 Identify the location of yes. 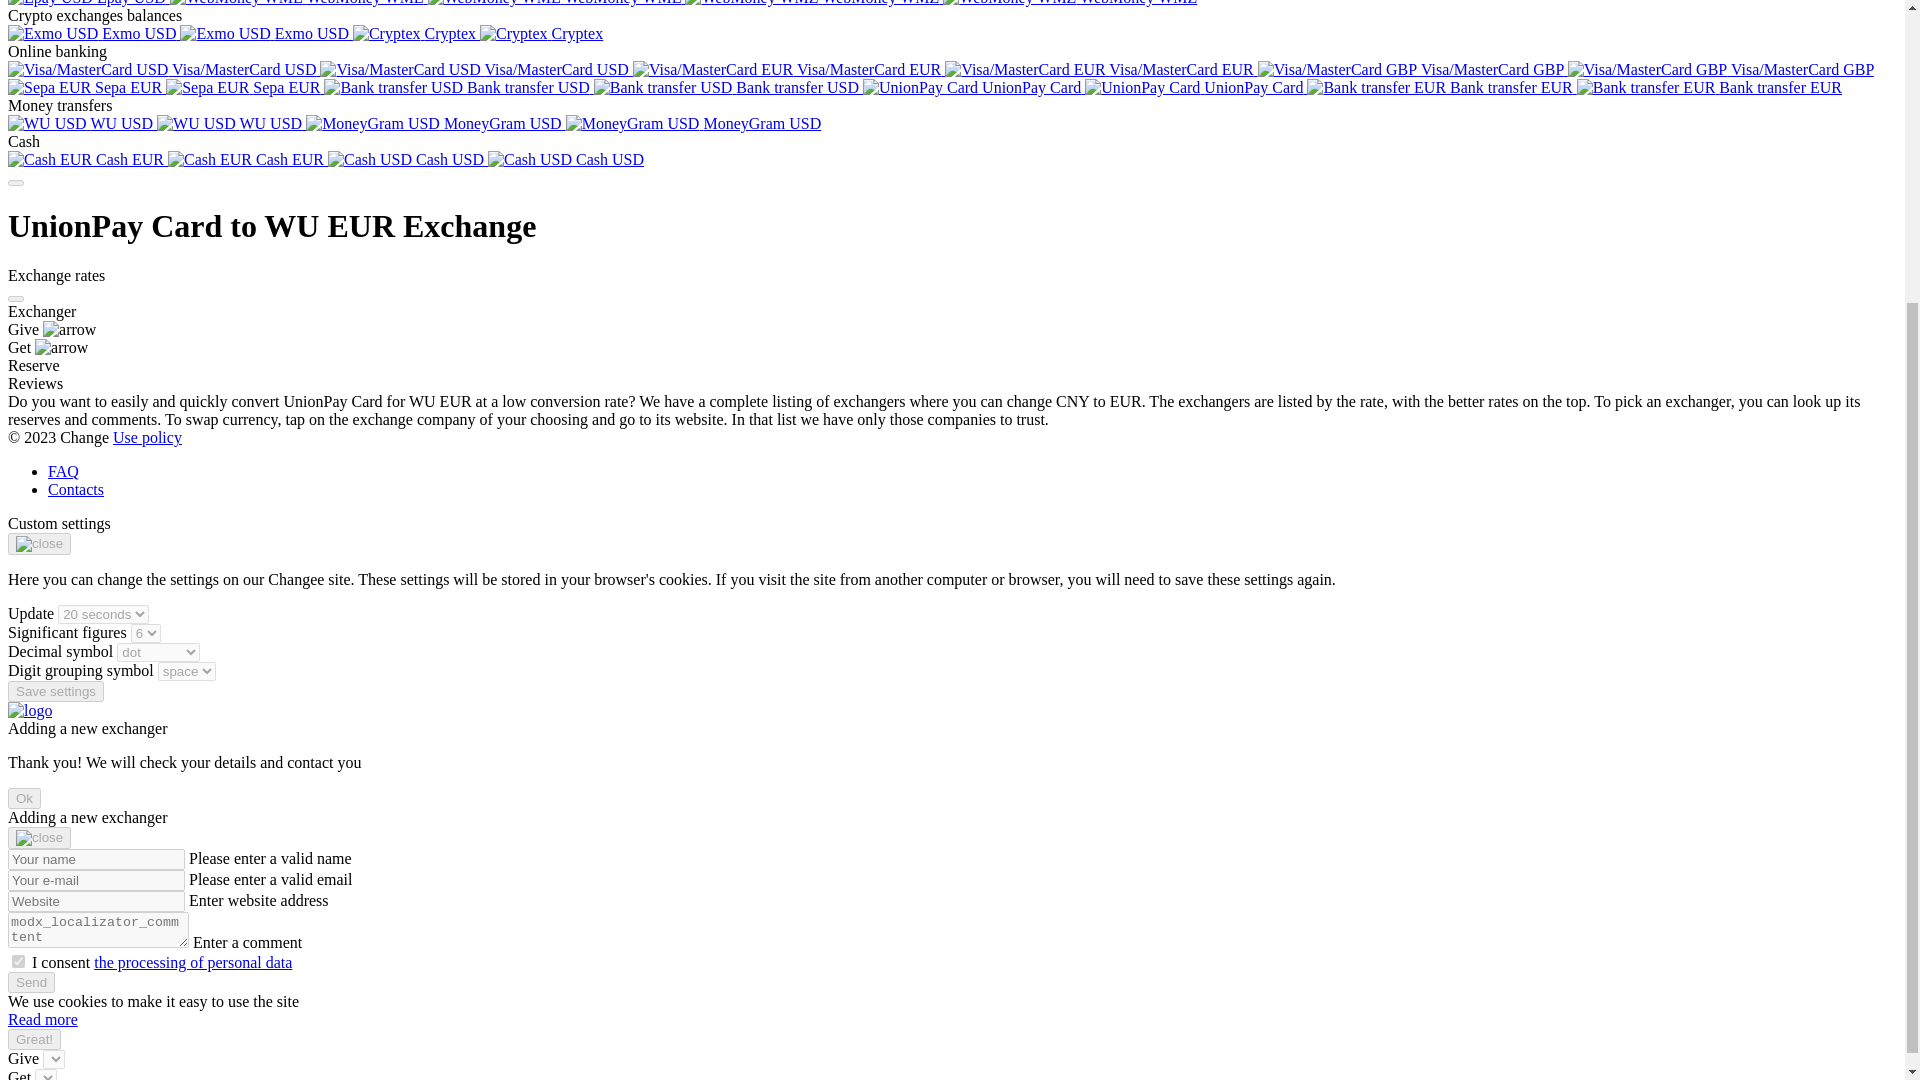
(18, 960).